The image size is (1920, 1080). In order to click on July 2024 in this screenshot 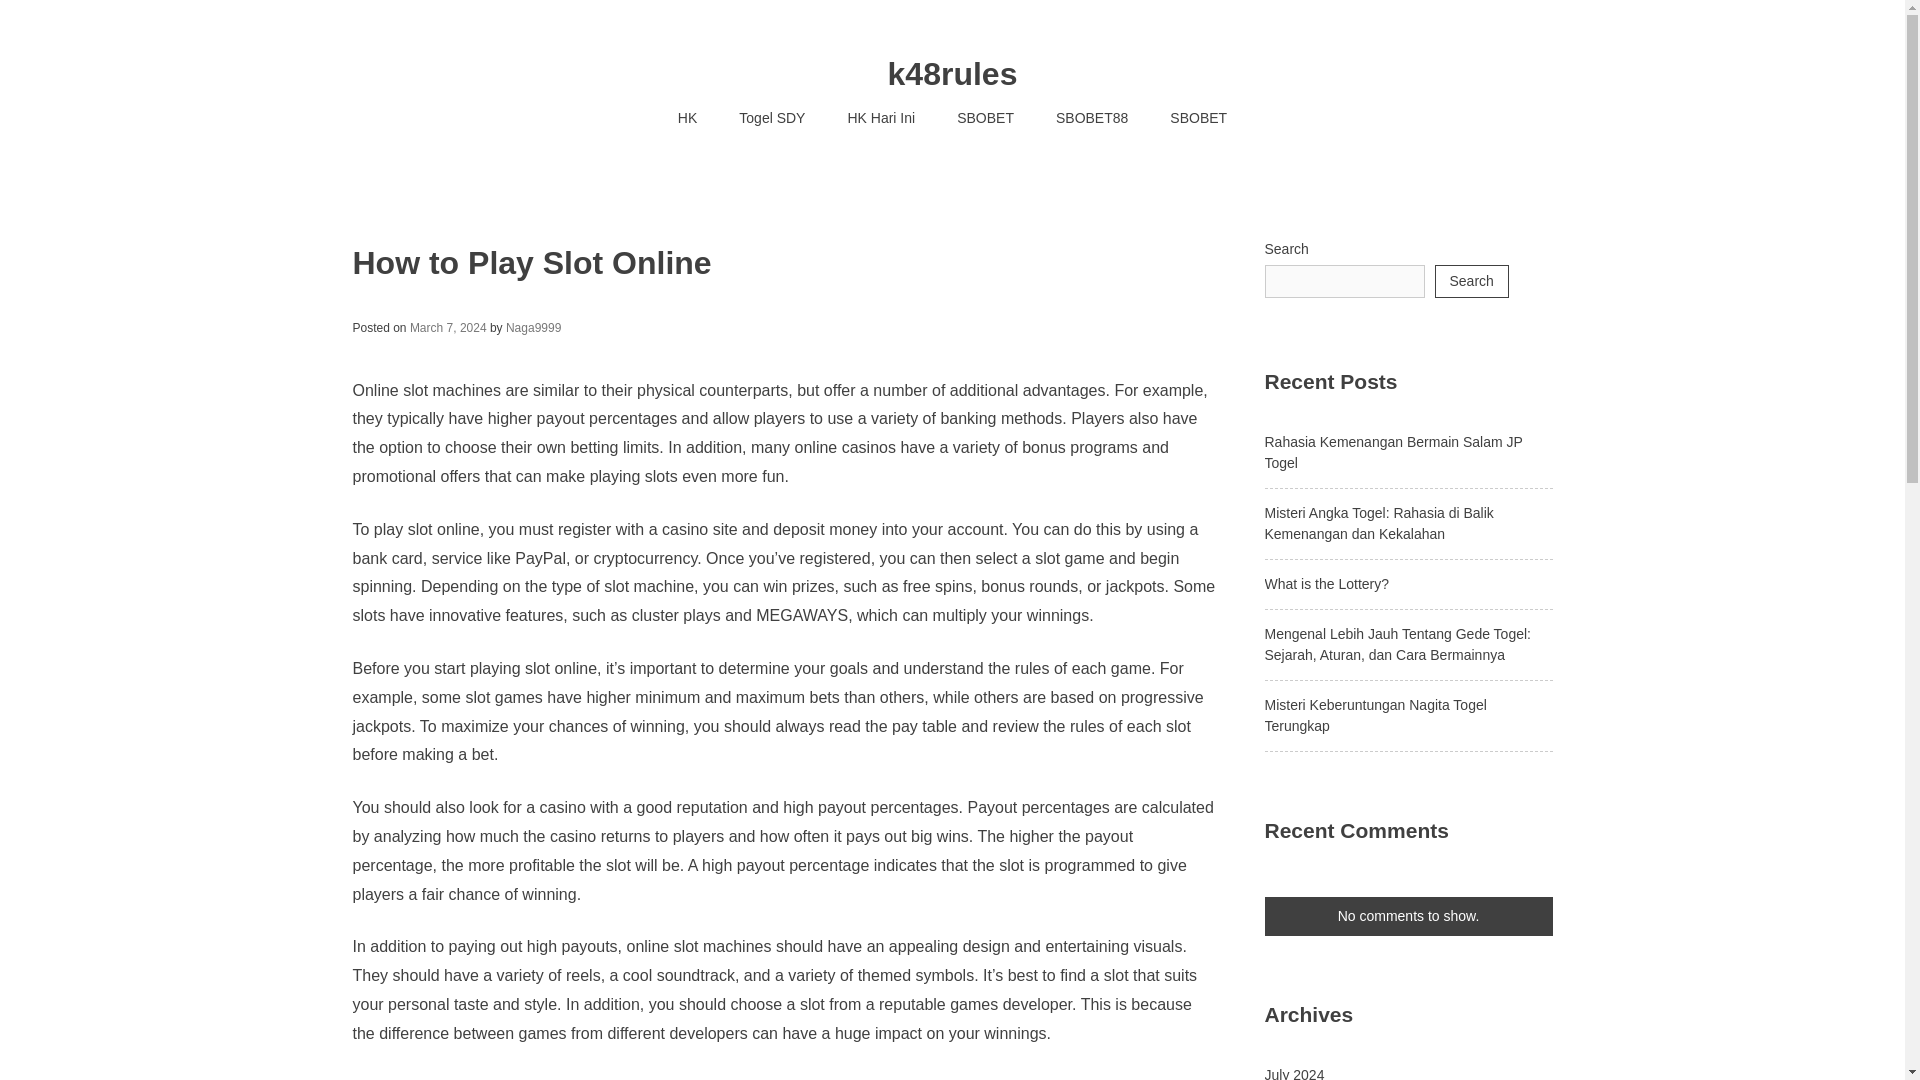, I will do `click(1294, 1074)`.